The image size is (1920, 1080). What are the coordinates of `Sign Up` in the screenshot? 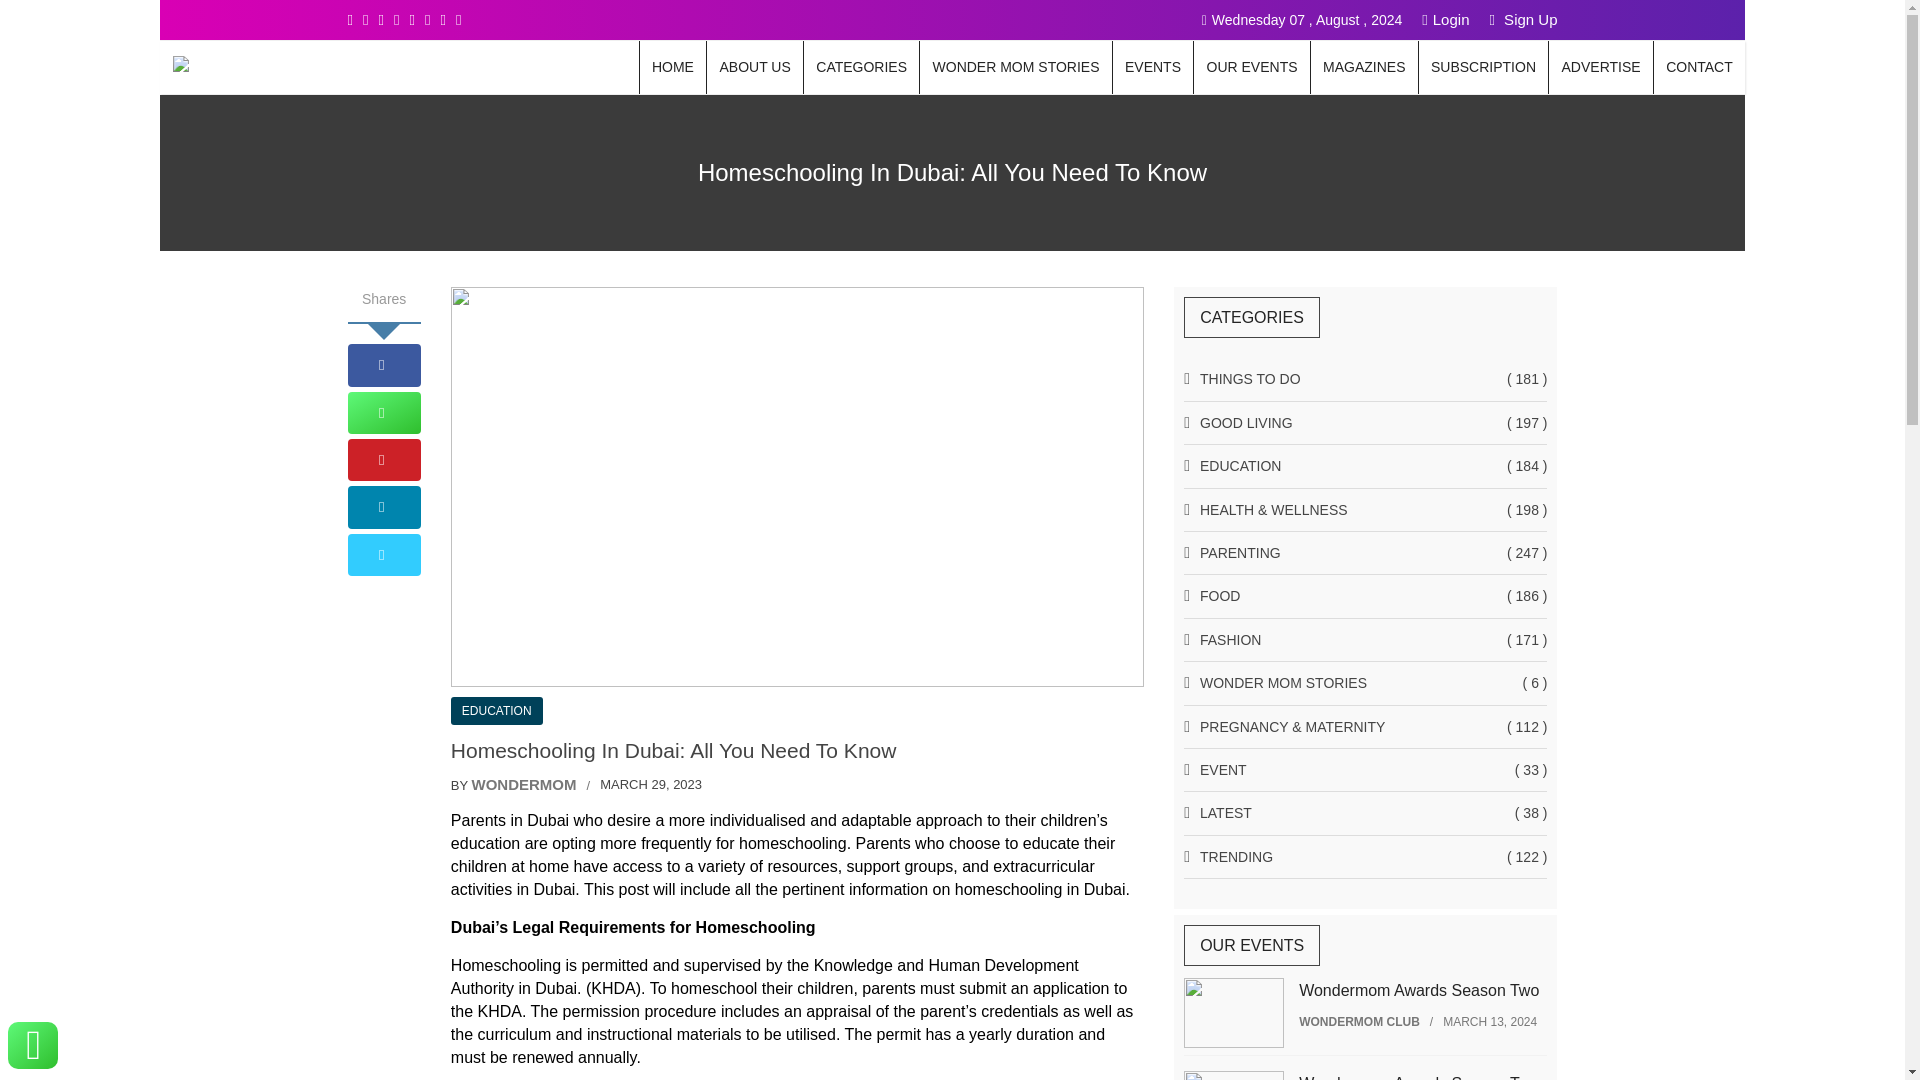 It's located at (1523, 19).